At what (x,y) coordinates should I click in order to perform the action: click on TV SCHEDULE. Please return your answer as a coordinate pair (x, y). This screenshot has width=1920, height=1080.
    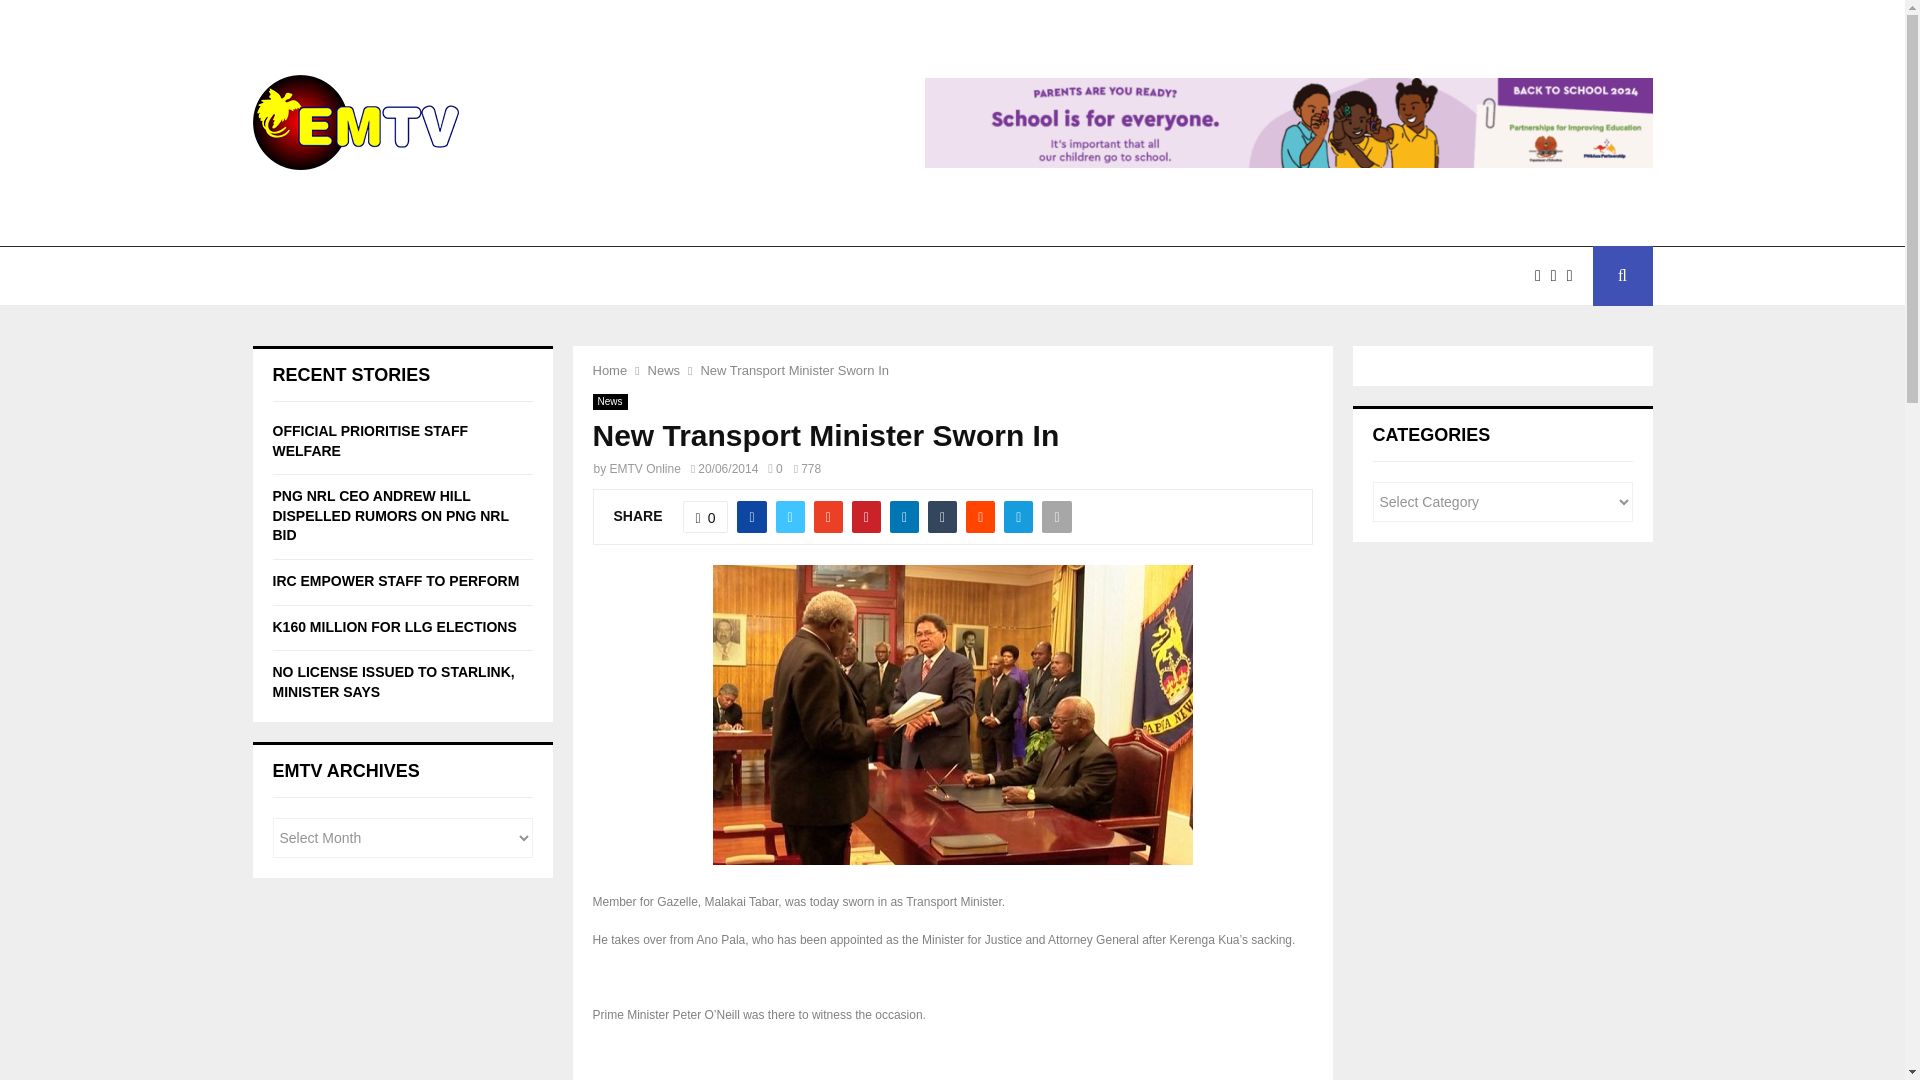
    Looking at the image, I should click on (534, 276).